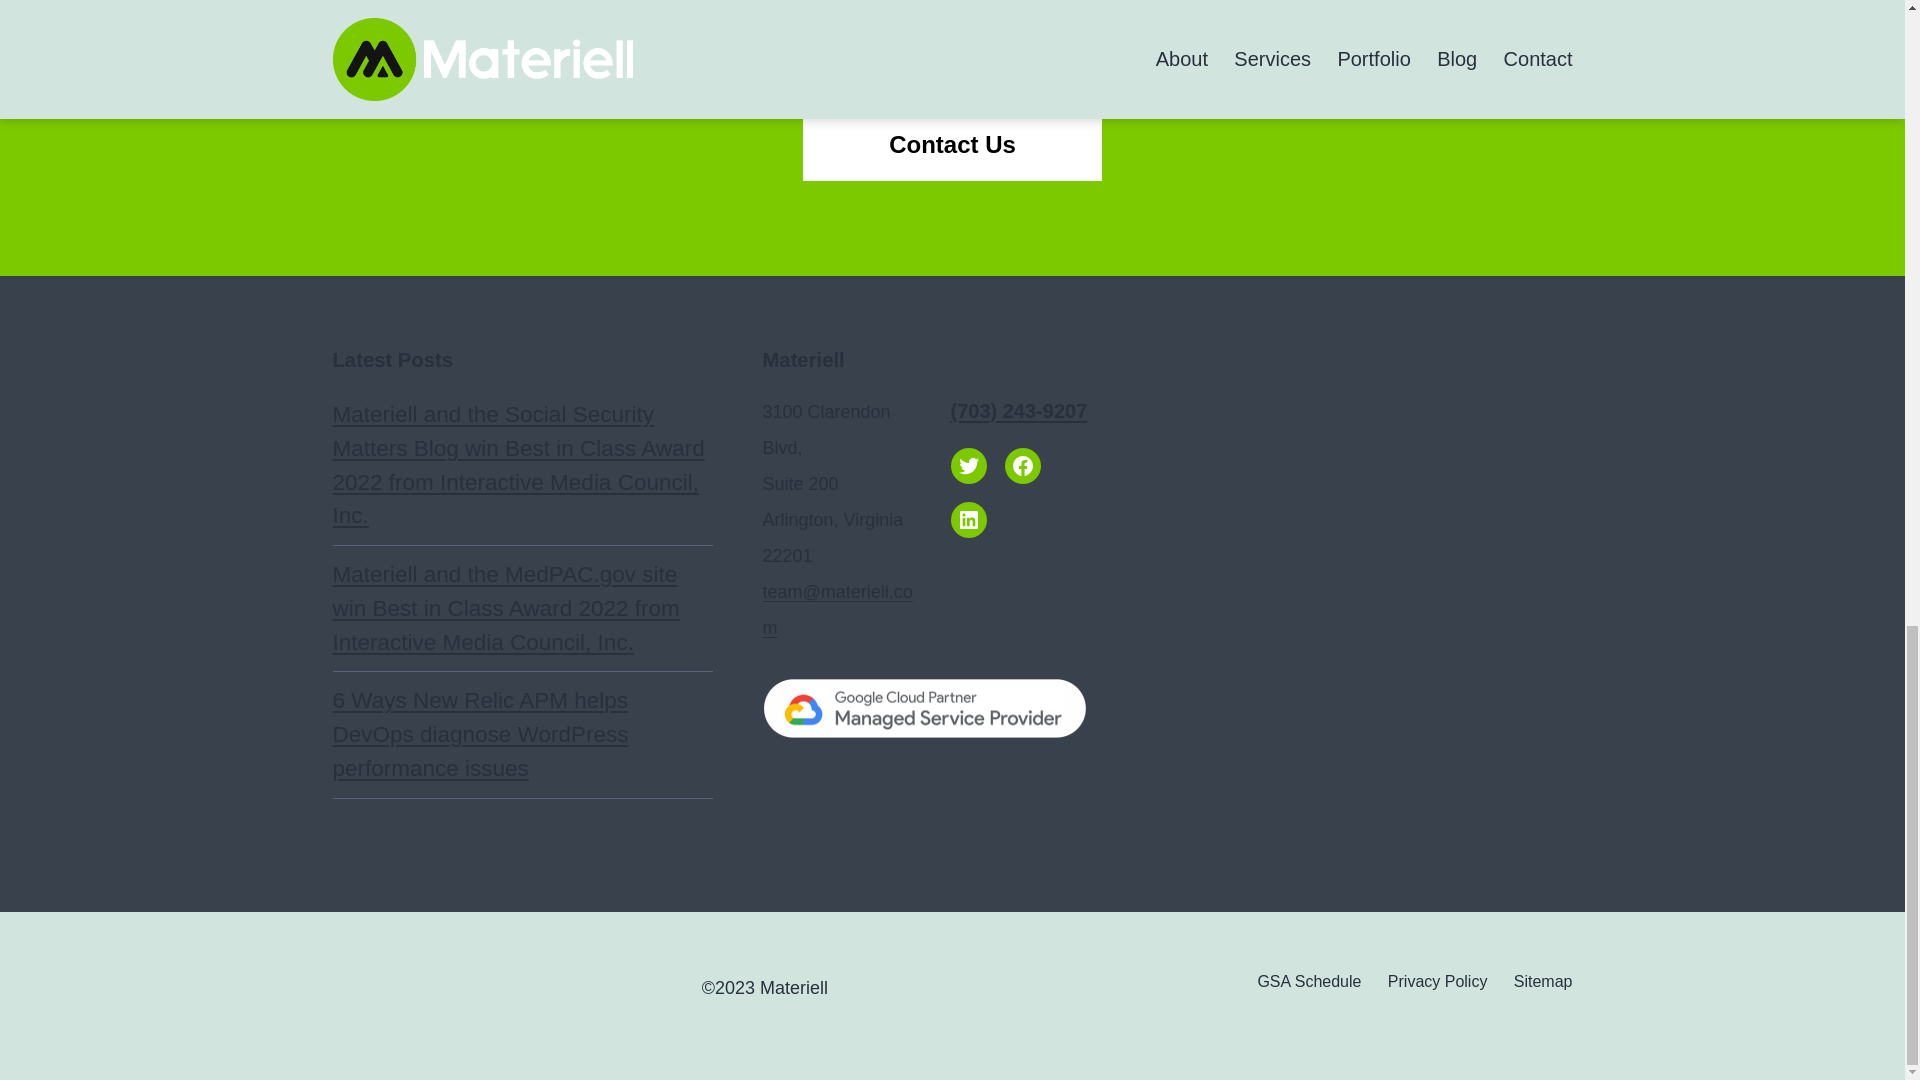 The image size is (1920, 1080). I want to click on Portfolio, so click(952, 48).